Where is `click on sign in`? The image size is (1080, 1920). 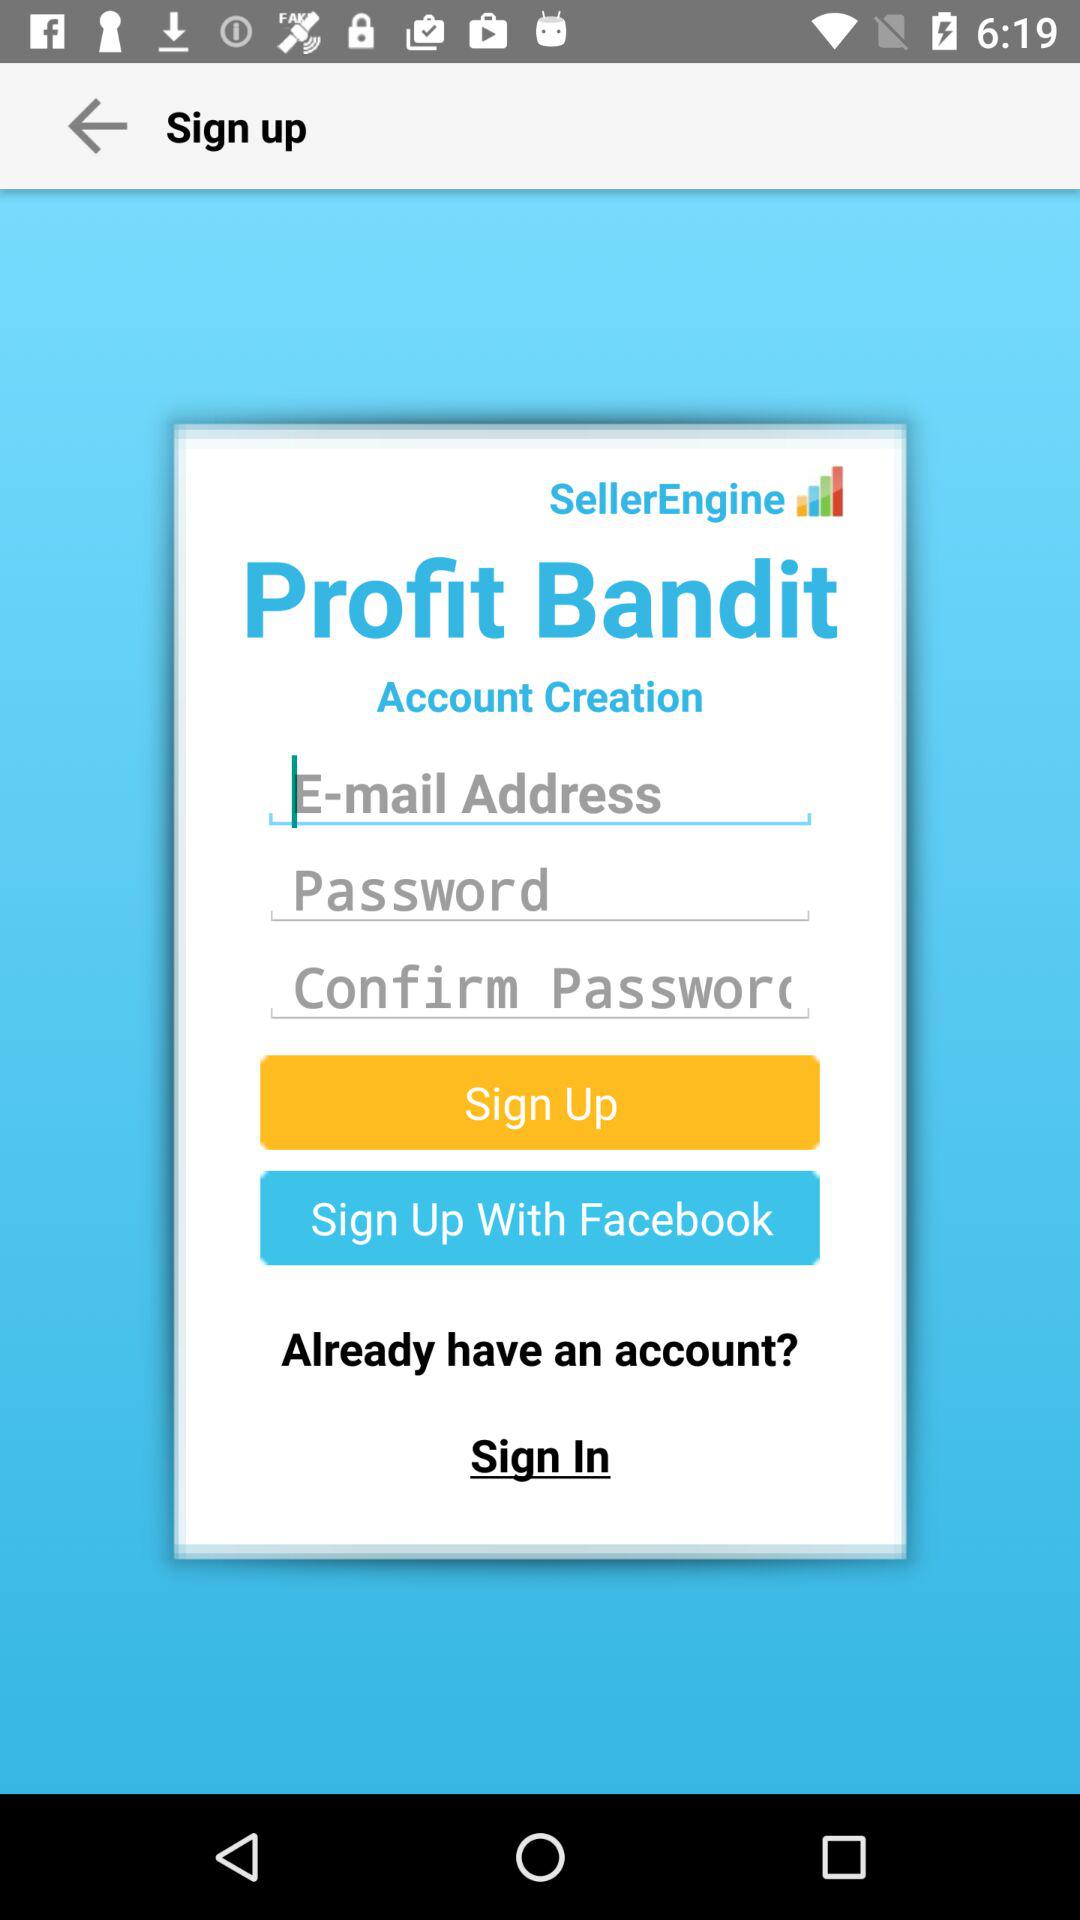
click on sign in is located at coordinates (540, 1455).